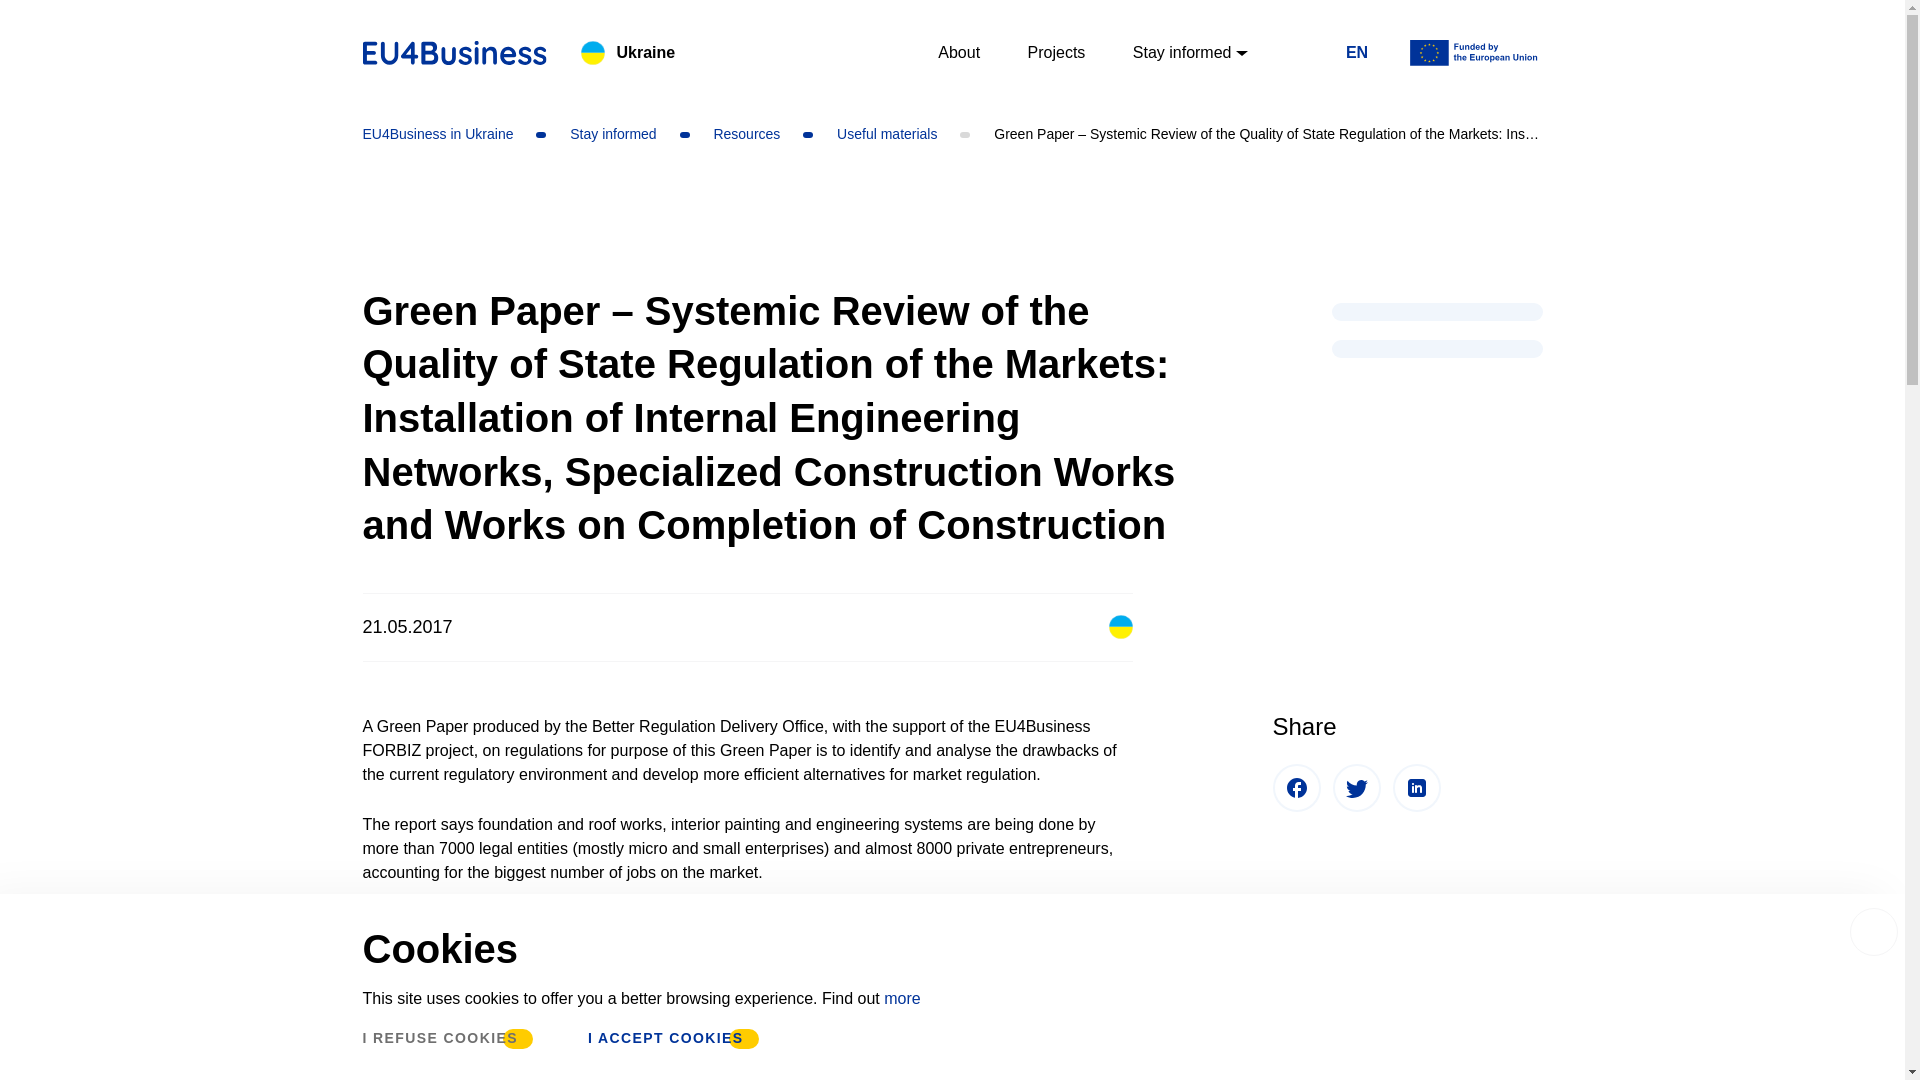  I want to click on Projects, so click(1056, 52).